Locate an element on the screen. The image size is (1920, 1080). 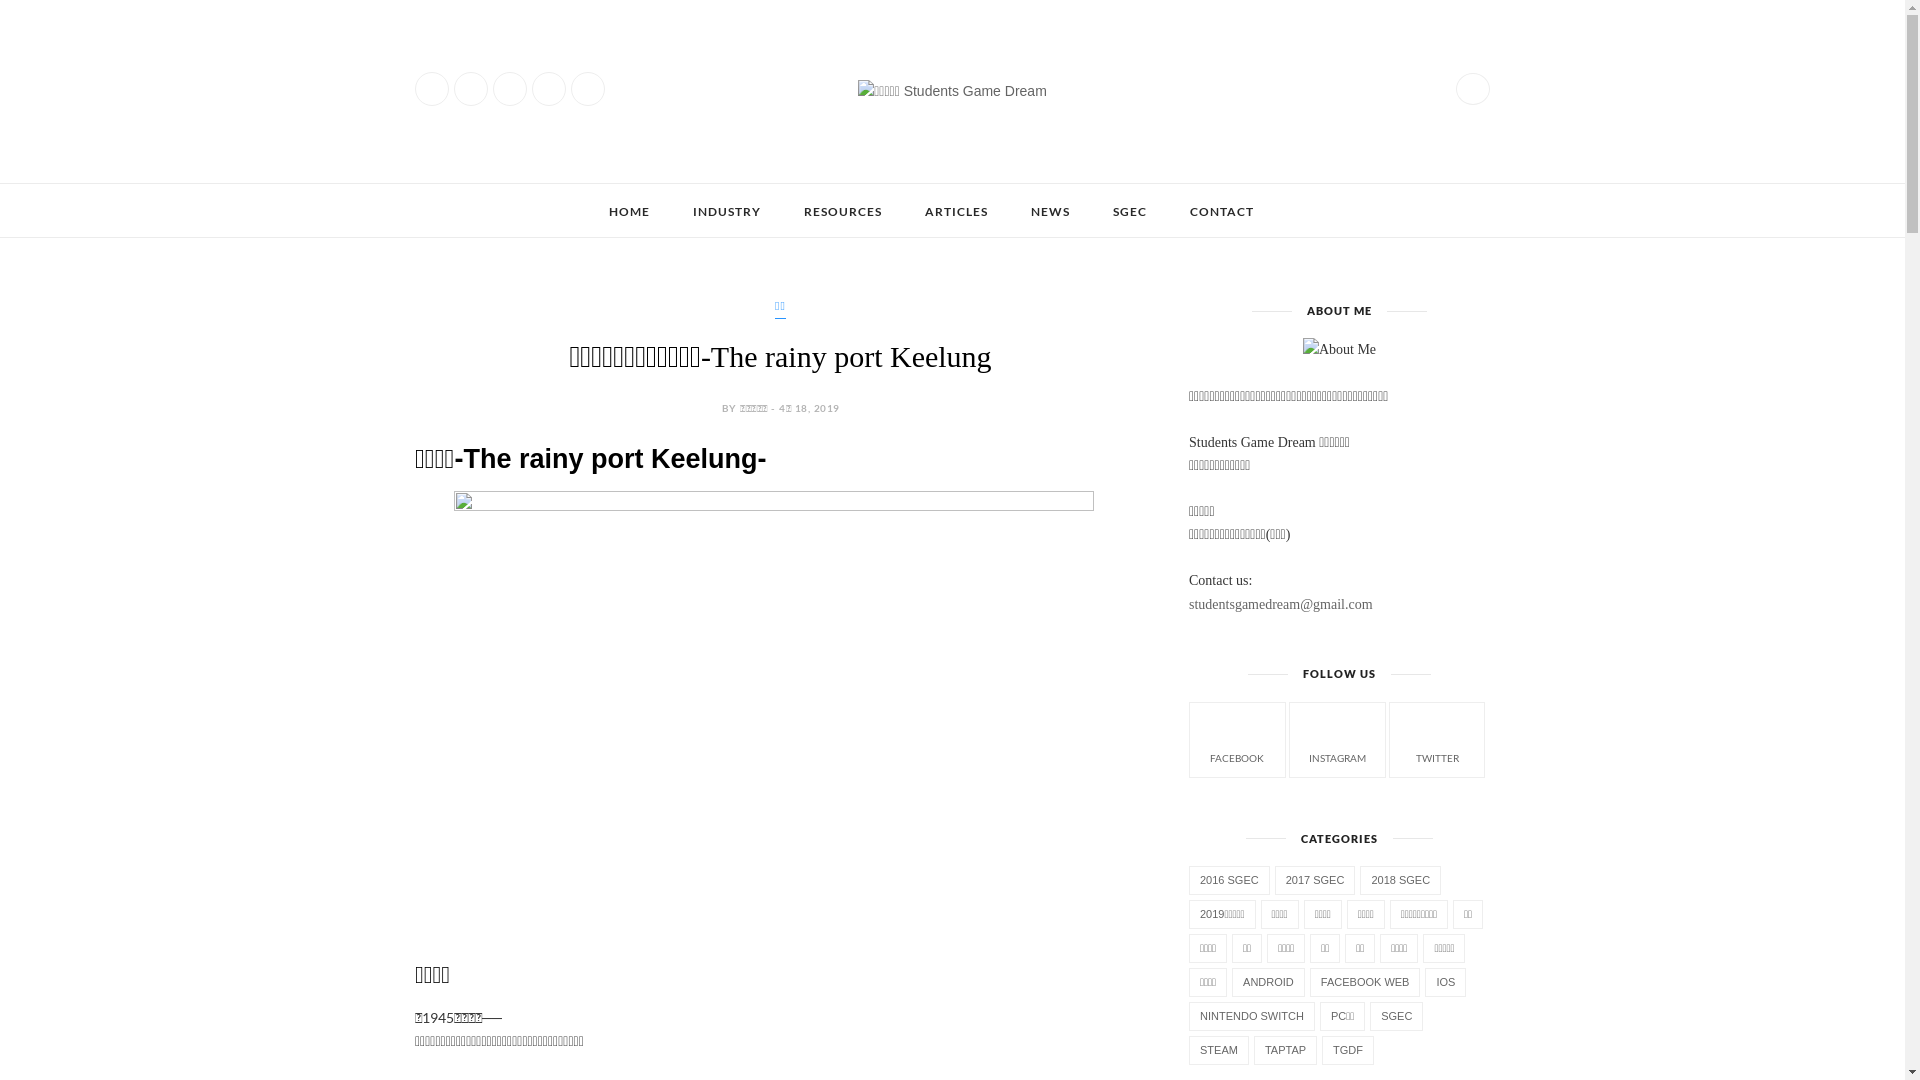
TWITTER is located at coordinates (1438, 738).